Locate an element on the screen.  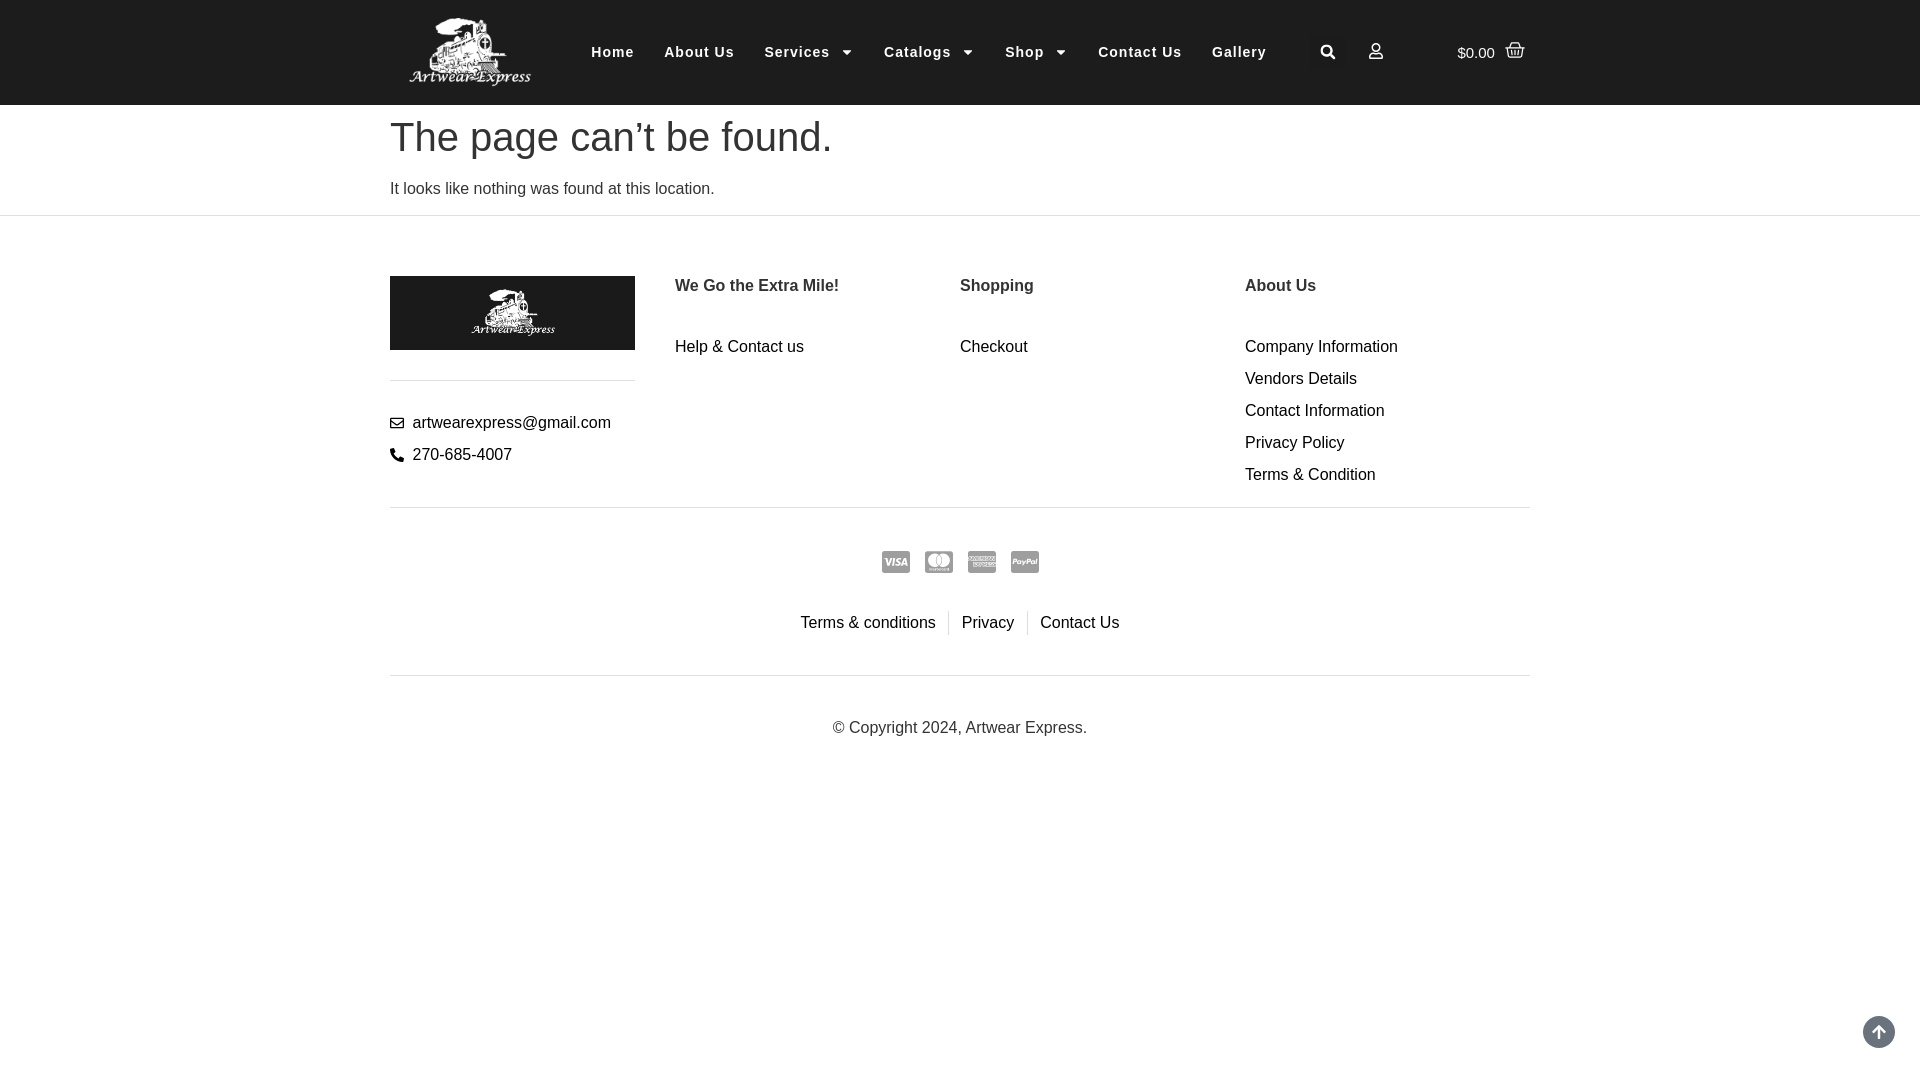
Gallery is located at coordinates (1238, 52).